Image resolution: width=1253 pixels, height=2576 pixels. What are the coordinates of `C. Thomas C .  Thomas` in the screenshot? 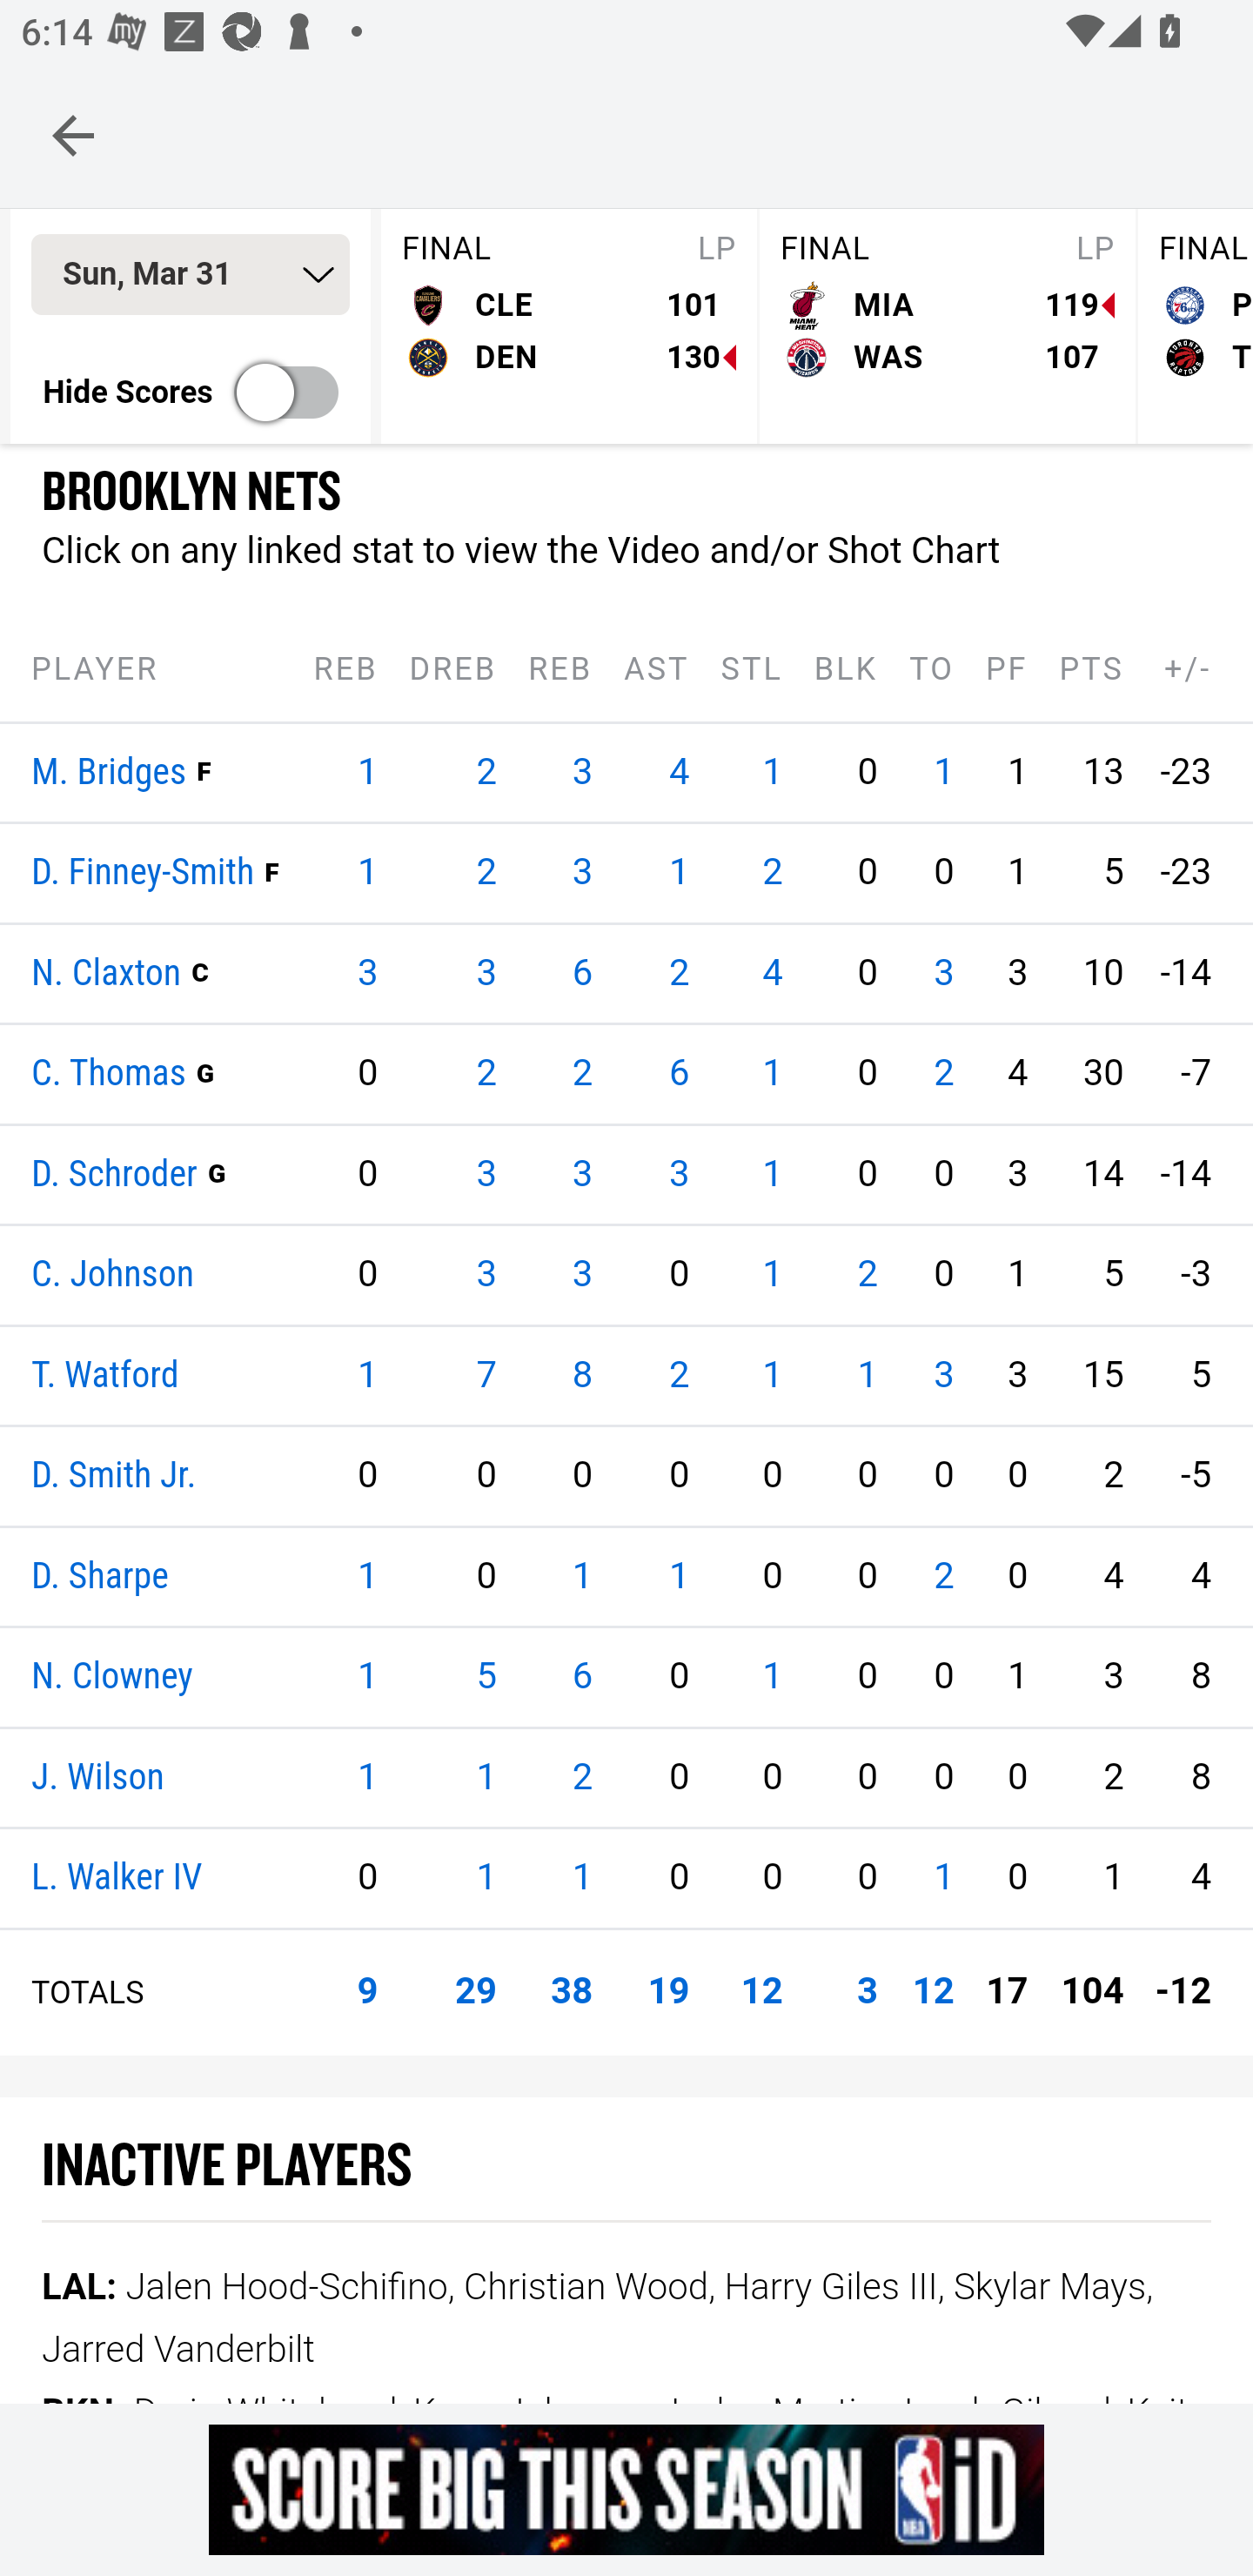 It's located at (110, 1075).